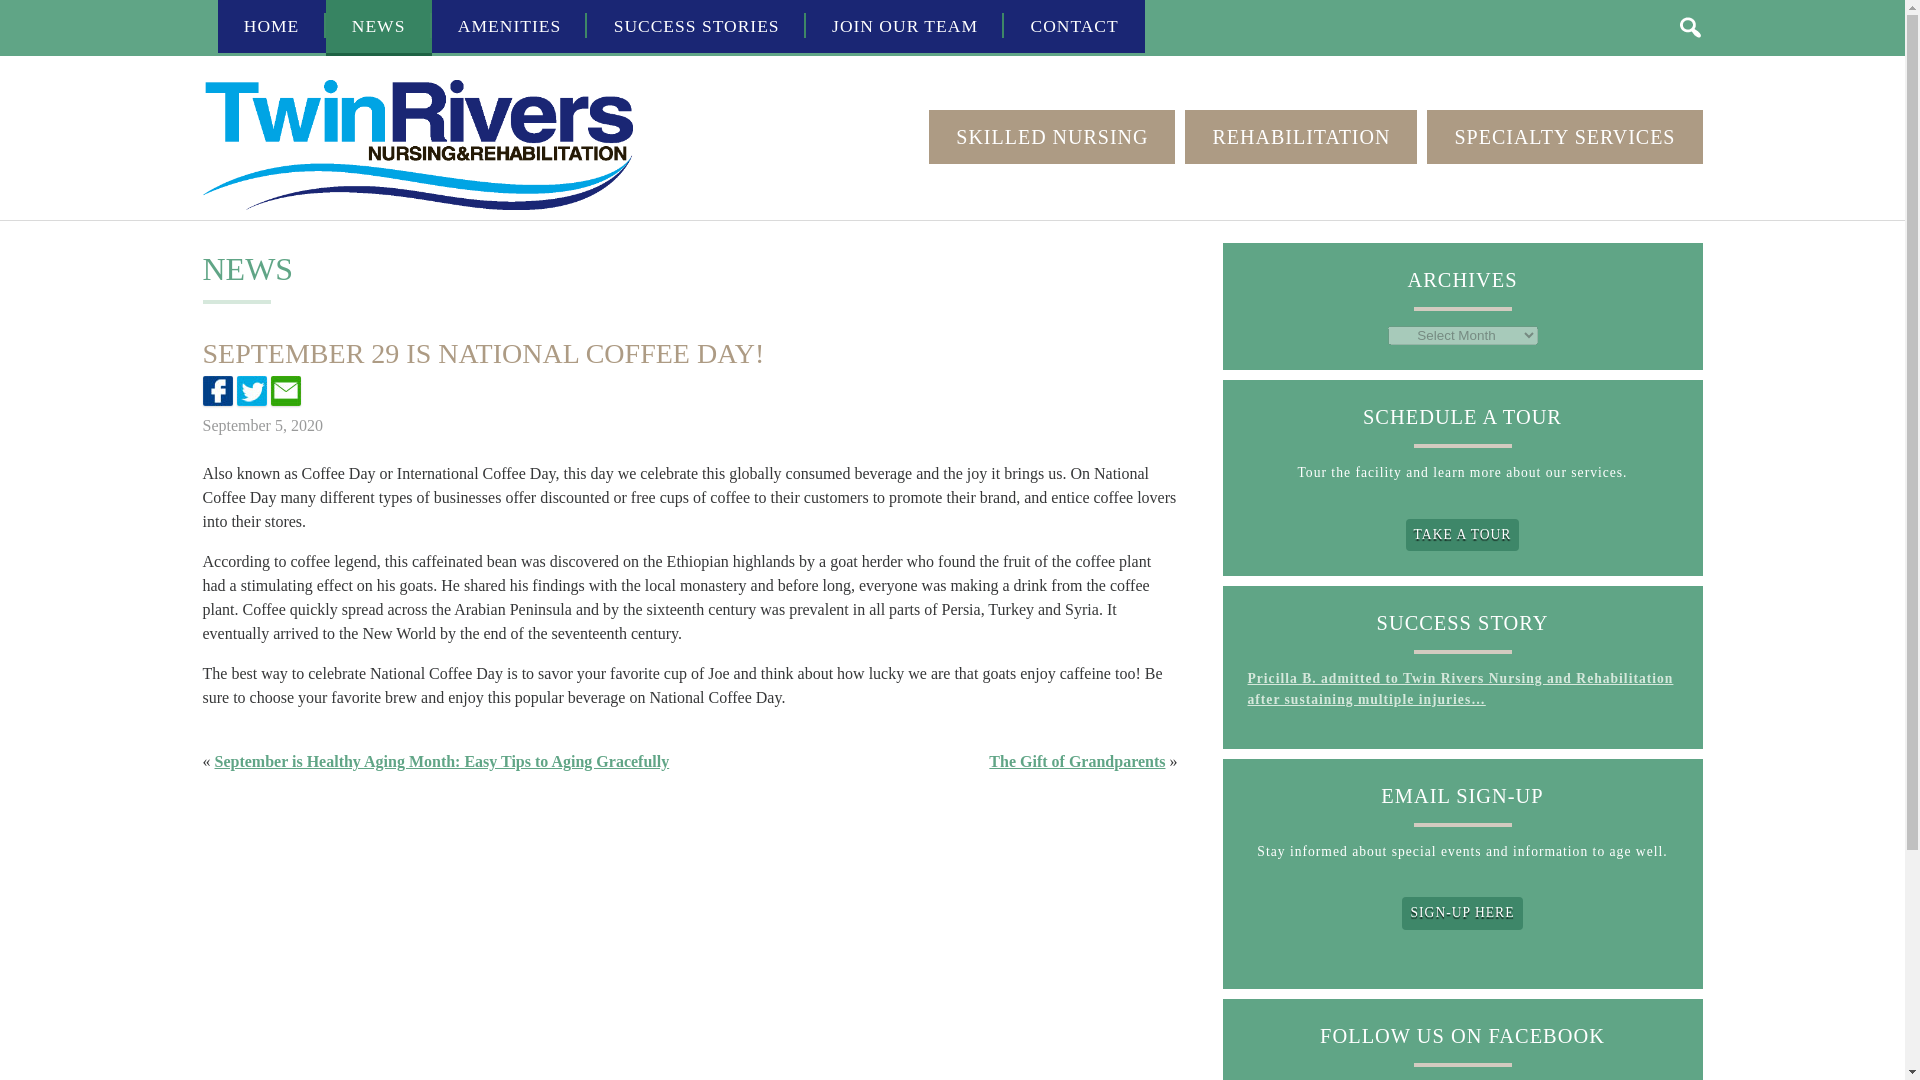 This screenshot has width=1920, height=1080. Describe the element at coordinates (1052, 137) in the screenshot. I see `SKILLED NURSING` at that location.